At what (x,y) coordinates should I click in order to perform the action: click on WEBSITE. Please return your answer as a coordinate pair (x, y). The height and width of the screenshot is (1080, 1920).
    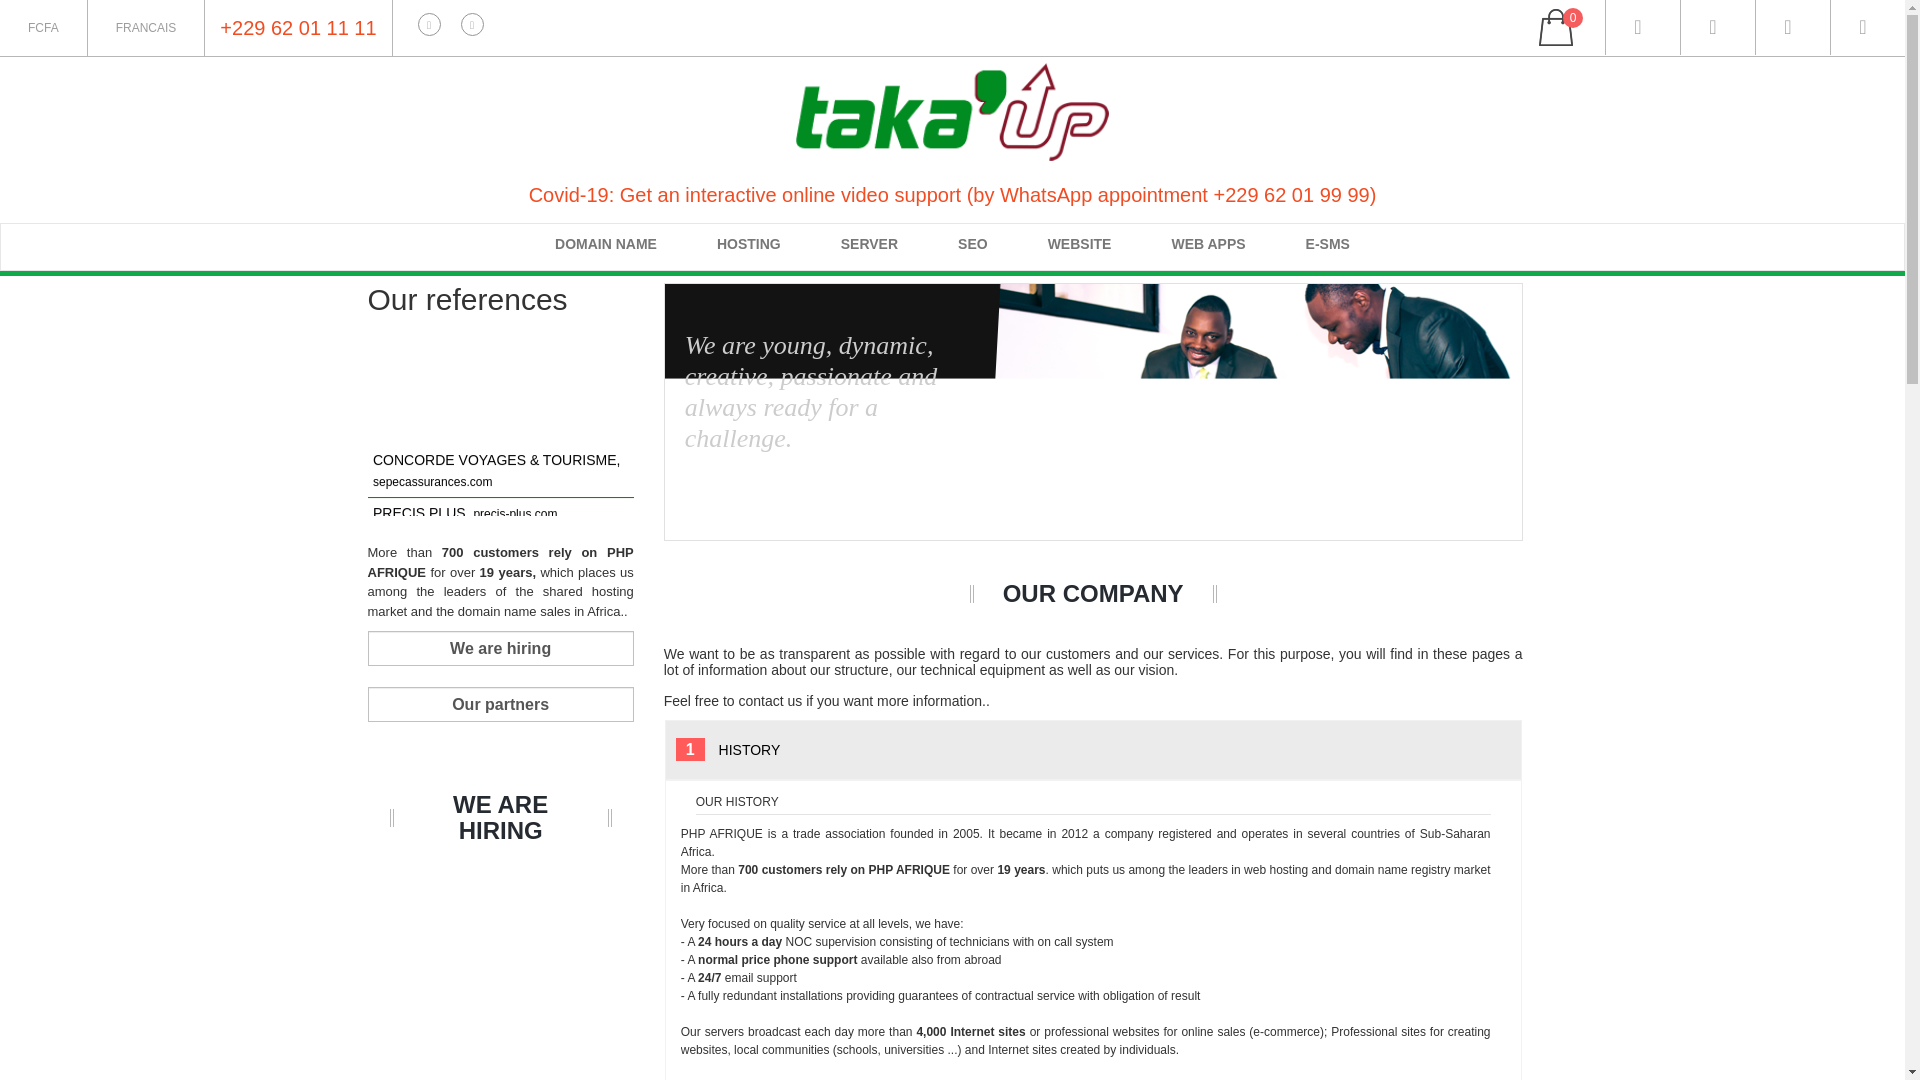
    Looking at the image, I should click on (1080, 243).